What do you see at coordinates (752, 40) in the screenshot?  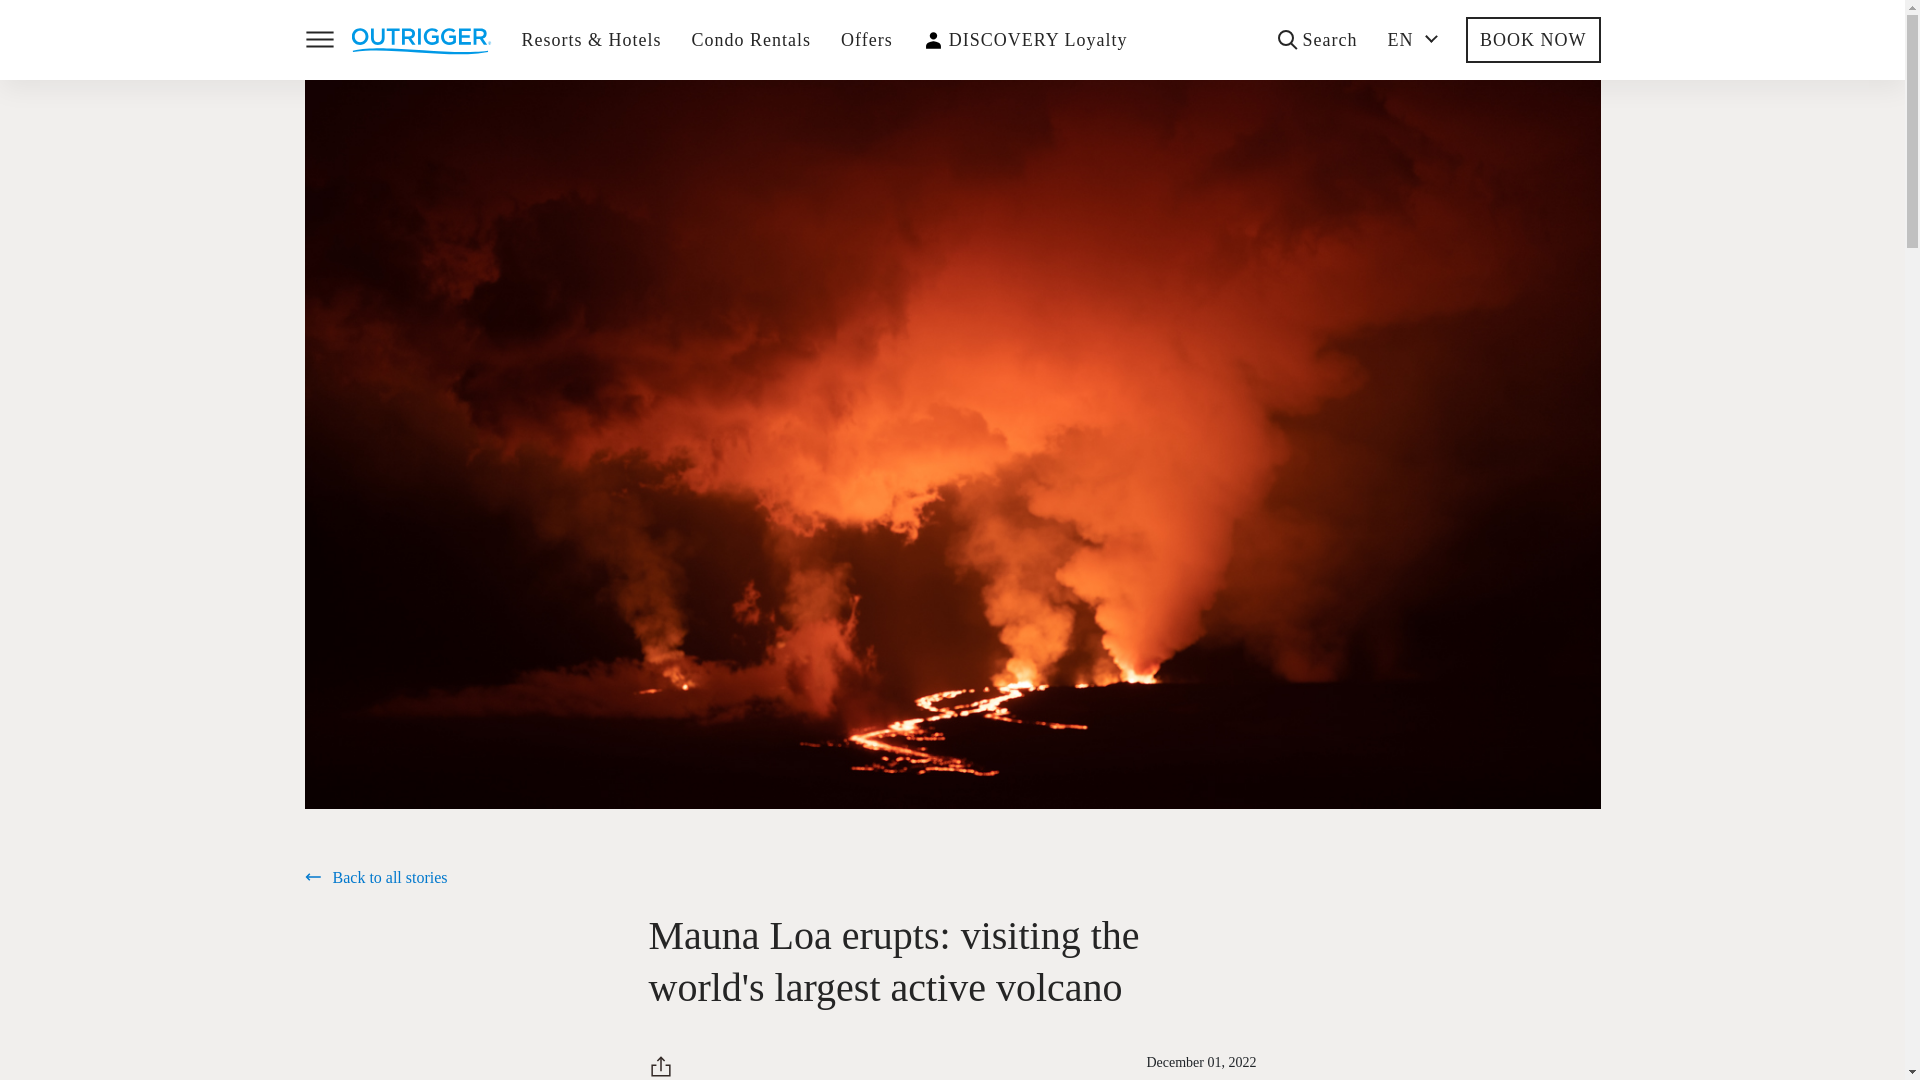 I see `Condo Rentals` at bounding box center [752, 40].